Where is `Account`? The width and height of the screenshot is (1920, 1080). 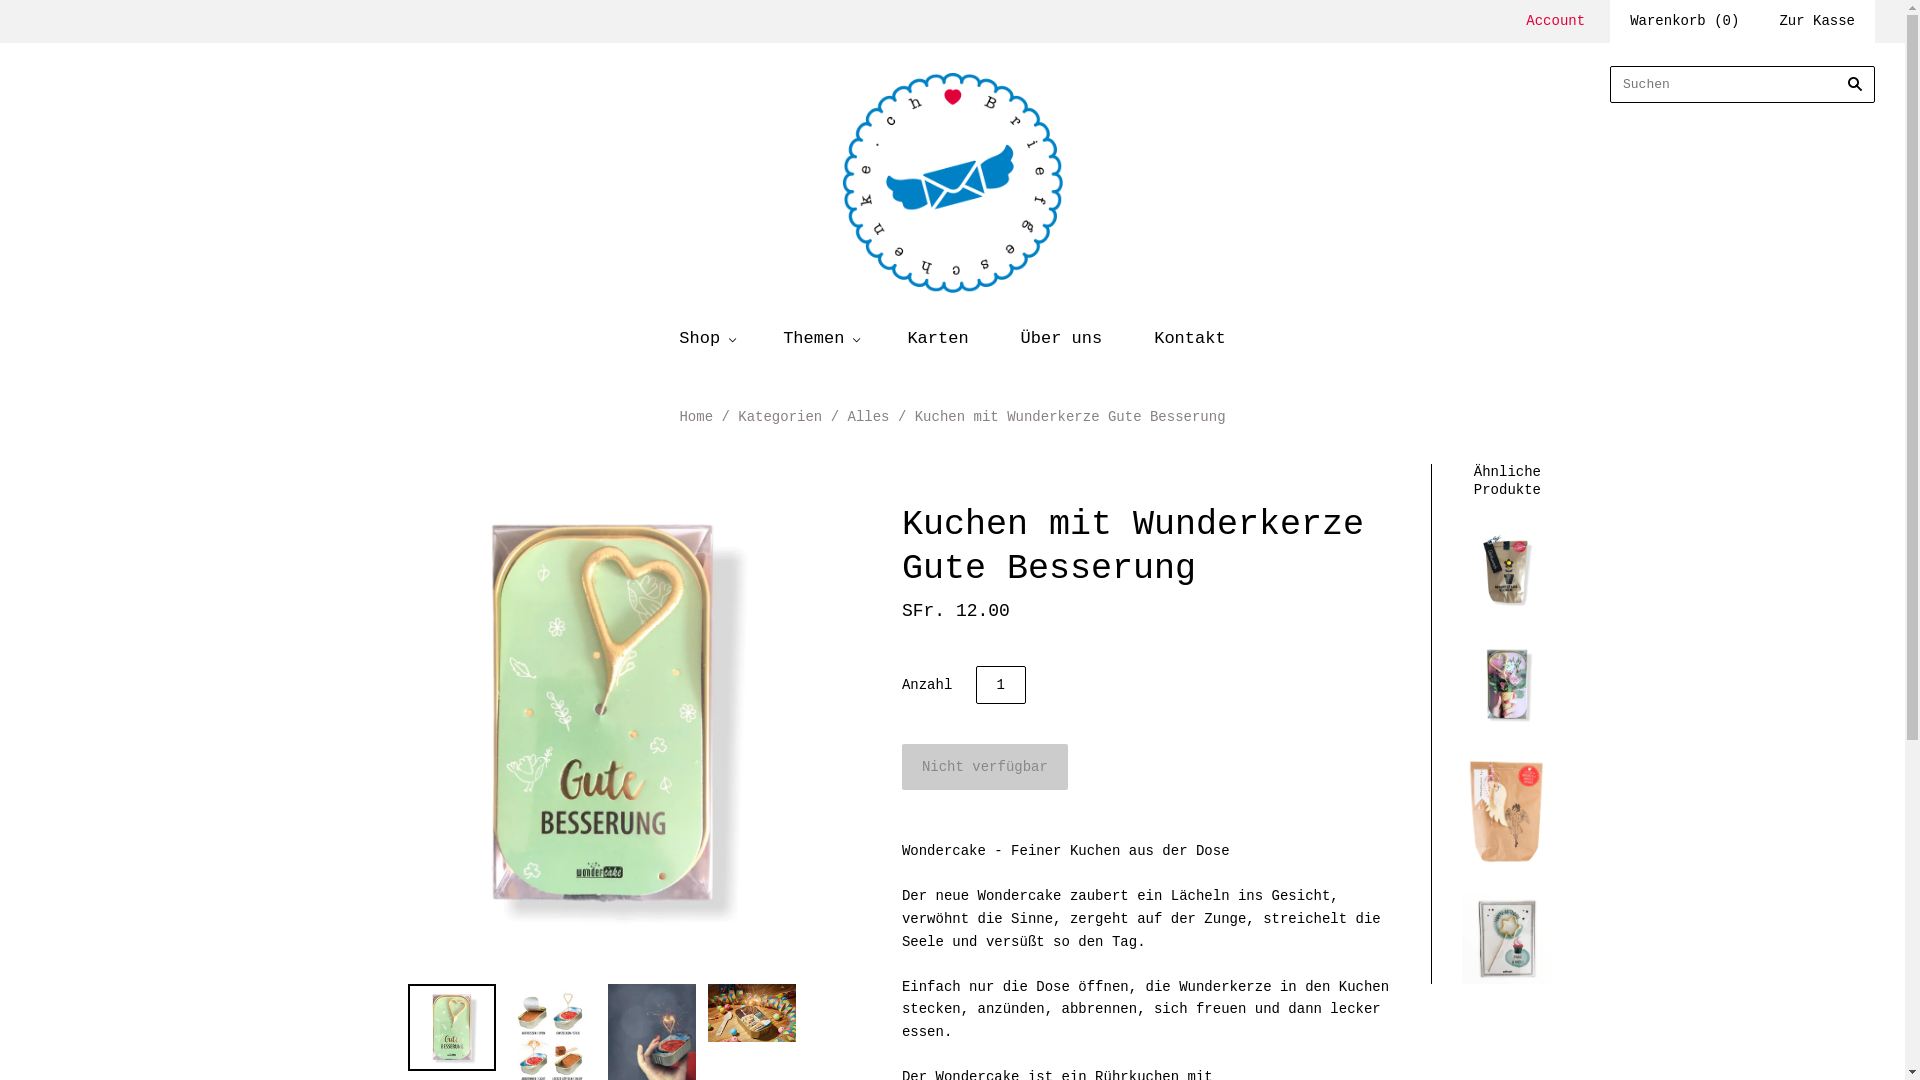
Account is located at coordinates (1556, 21).